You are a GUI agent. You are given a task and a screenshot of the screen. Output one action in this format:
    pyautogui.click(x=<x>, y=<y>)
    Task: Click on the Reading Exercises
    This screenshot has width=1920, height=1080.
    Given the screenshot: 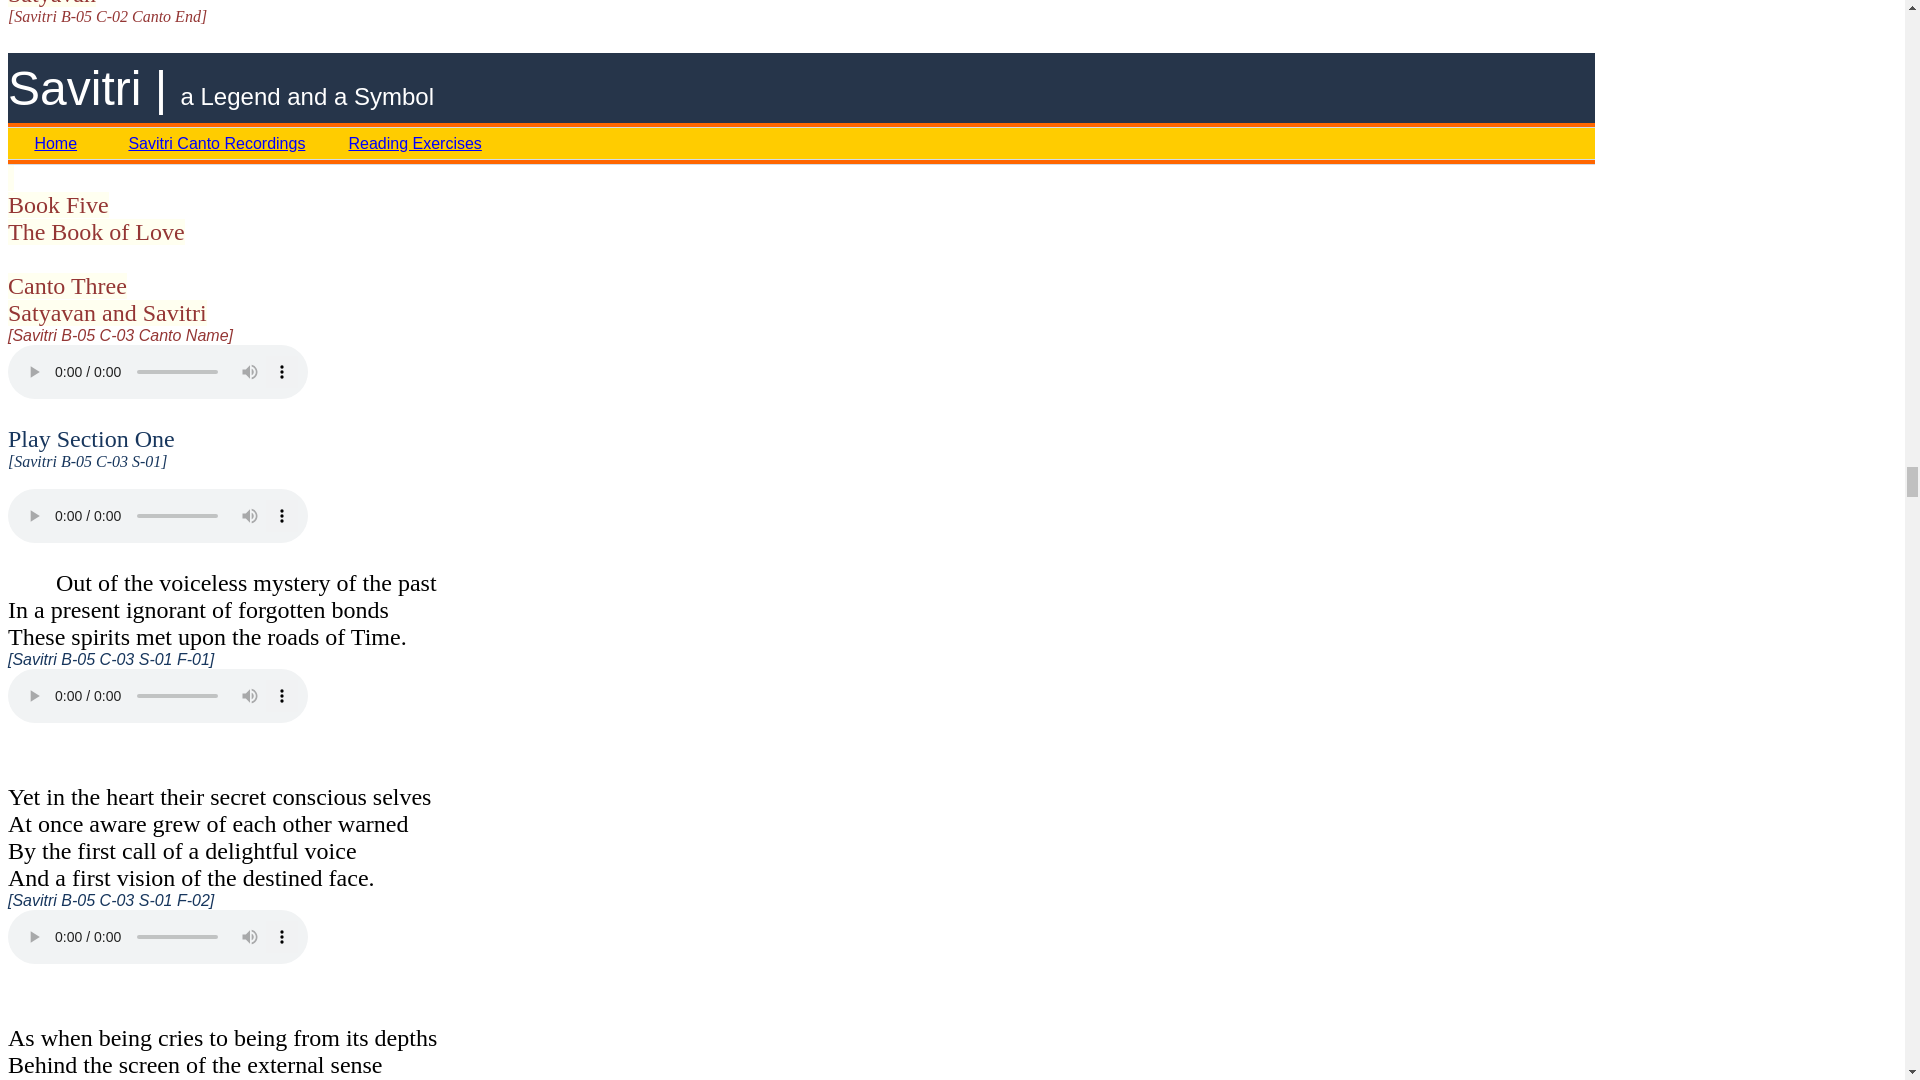 What is the action you would take?
    pyautogui.click(x=414, y=142)
    